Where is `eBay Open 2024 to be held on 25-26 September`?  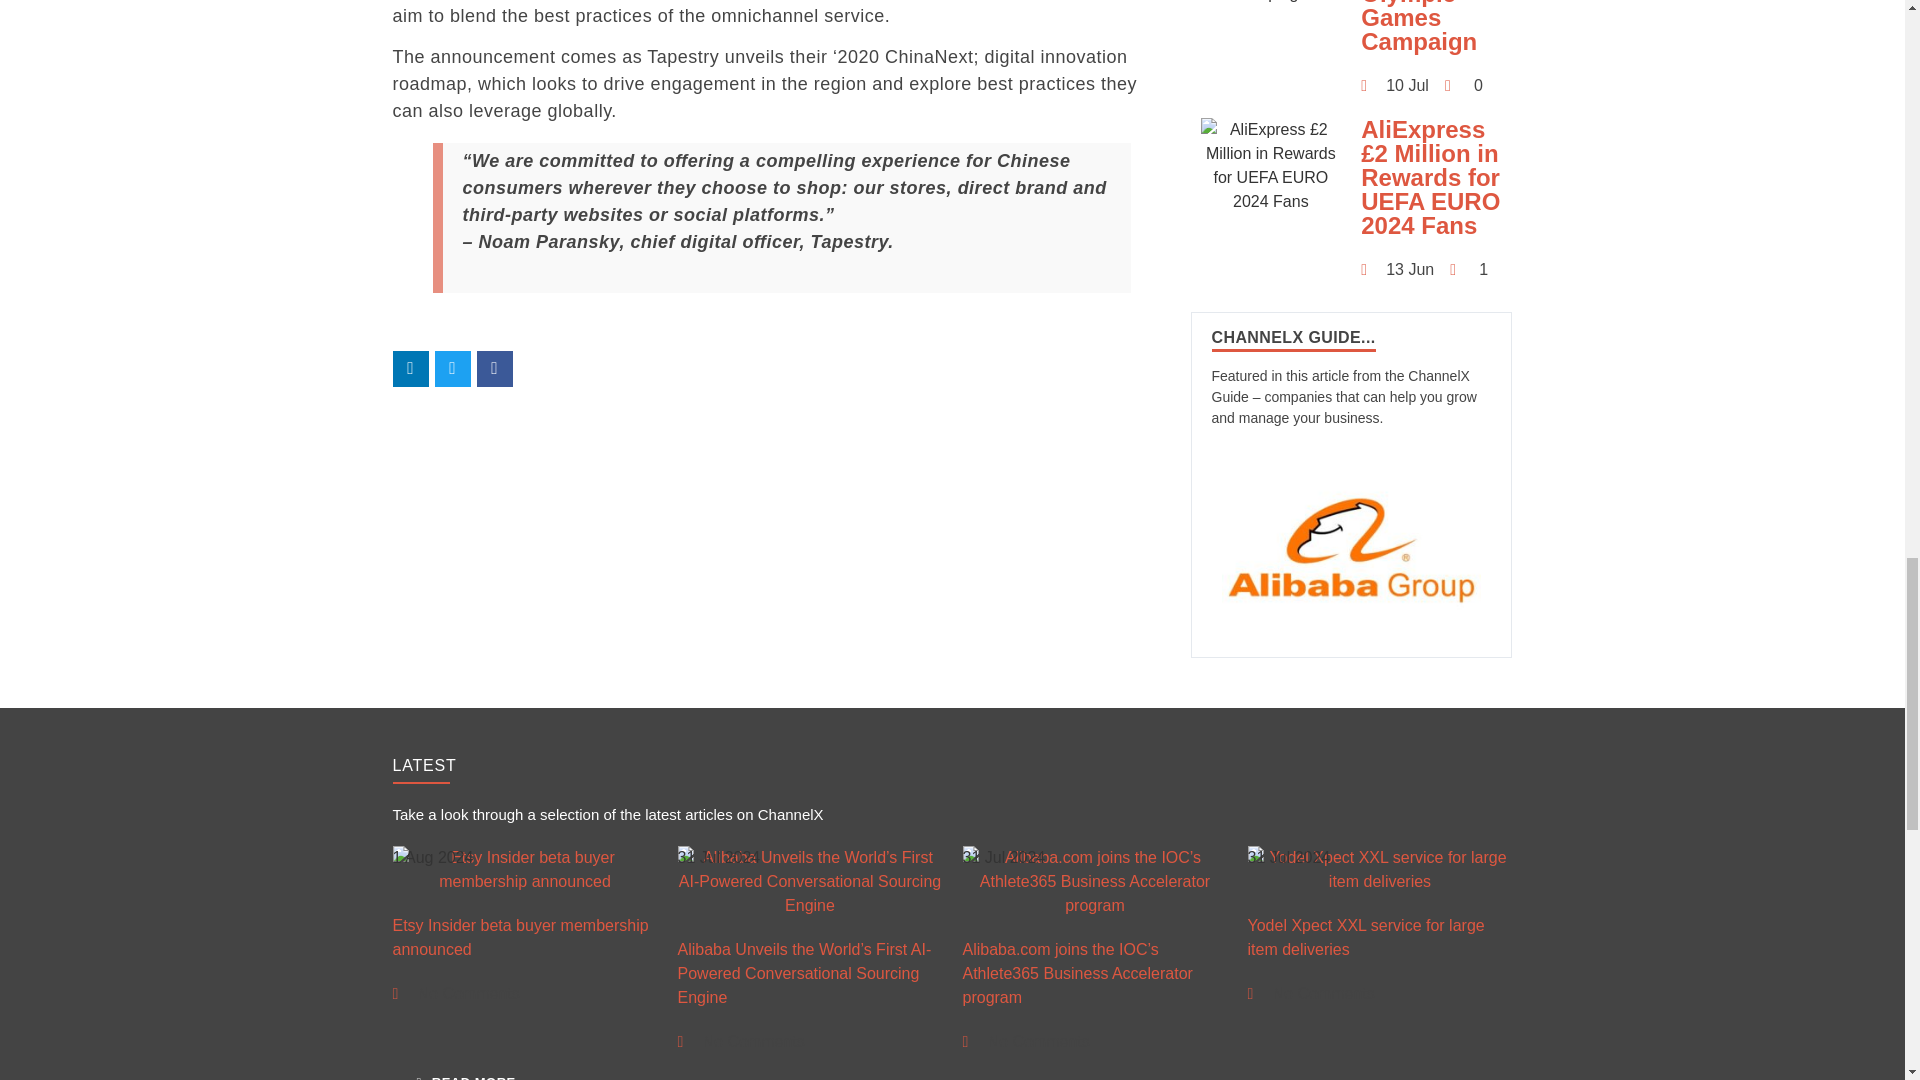
eBay Open 2024 to be held on 25-26 September is located at coordinates (524, 698).